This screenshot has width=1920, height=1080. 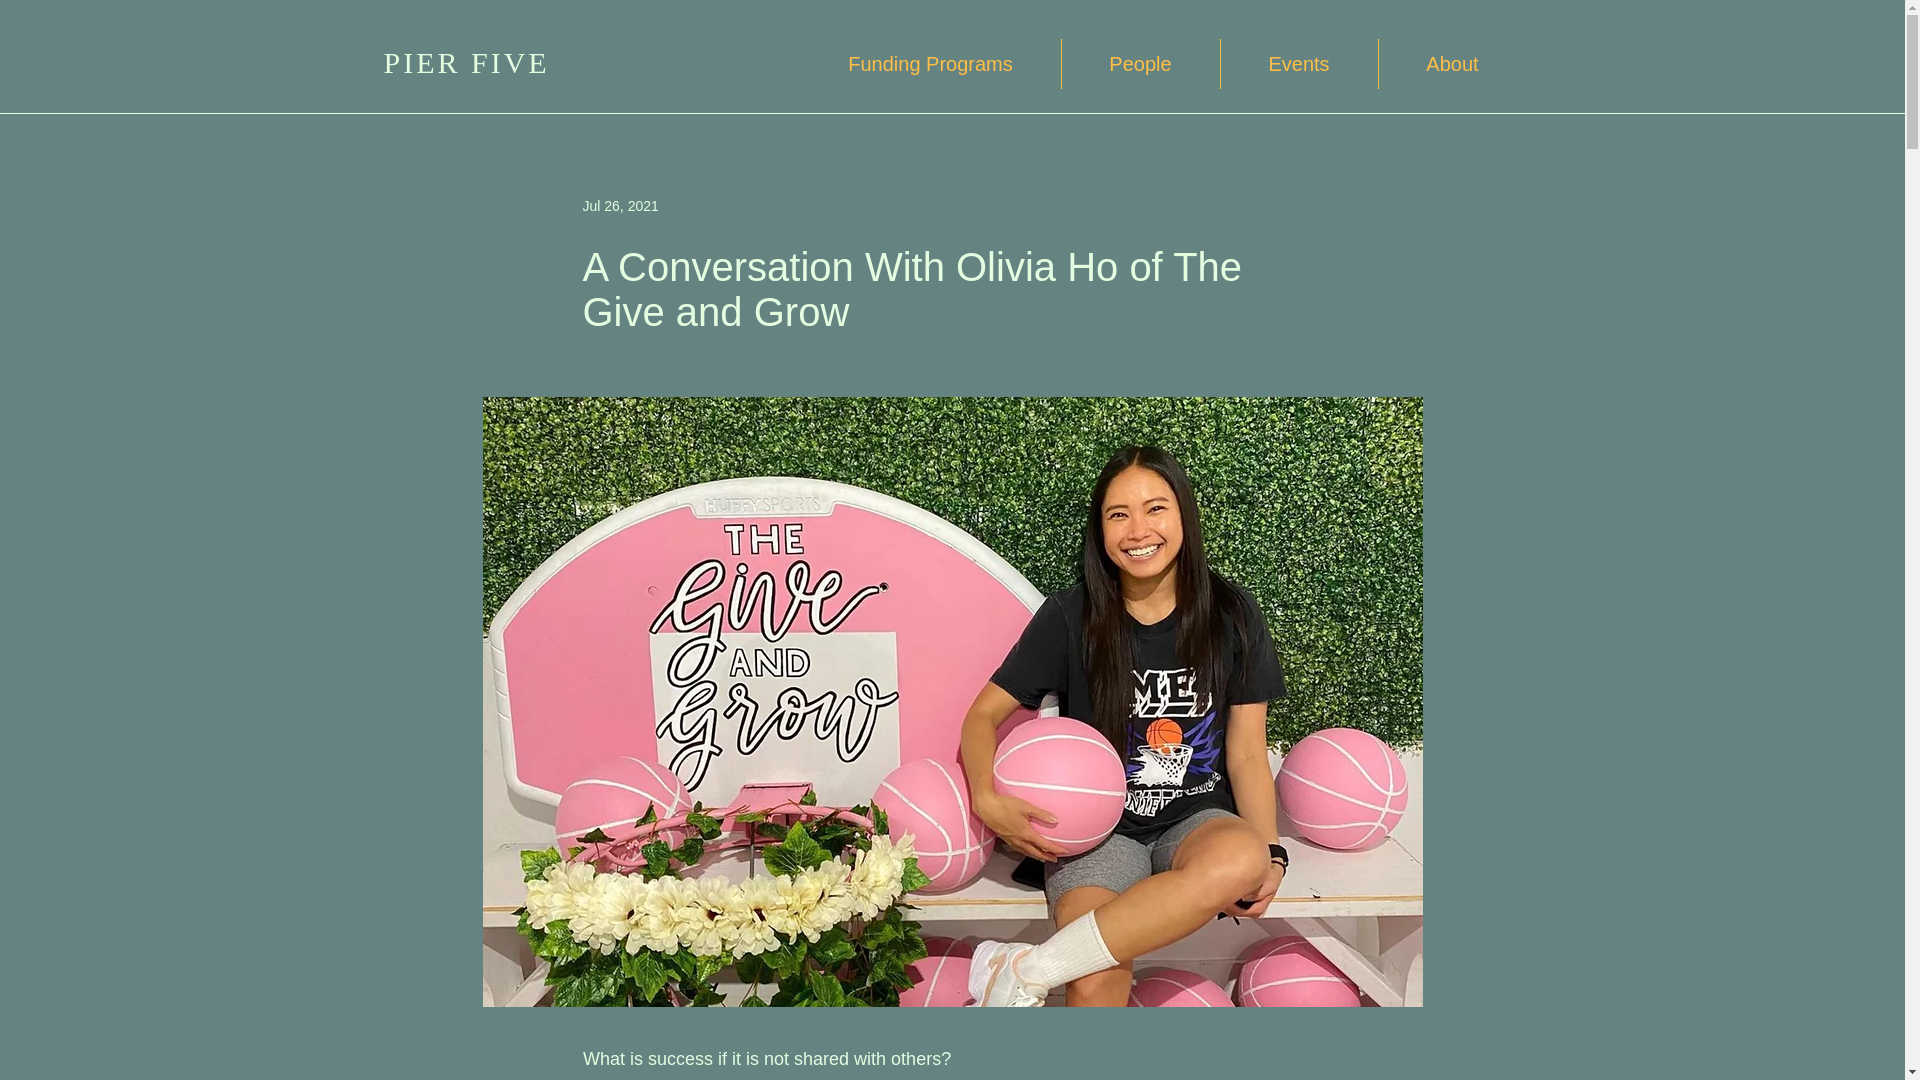 What do you see at coordinates (1298, 63) in the screenshot?
I see `Events` at bounding box center [1298, 63].